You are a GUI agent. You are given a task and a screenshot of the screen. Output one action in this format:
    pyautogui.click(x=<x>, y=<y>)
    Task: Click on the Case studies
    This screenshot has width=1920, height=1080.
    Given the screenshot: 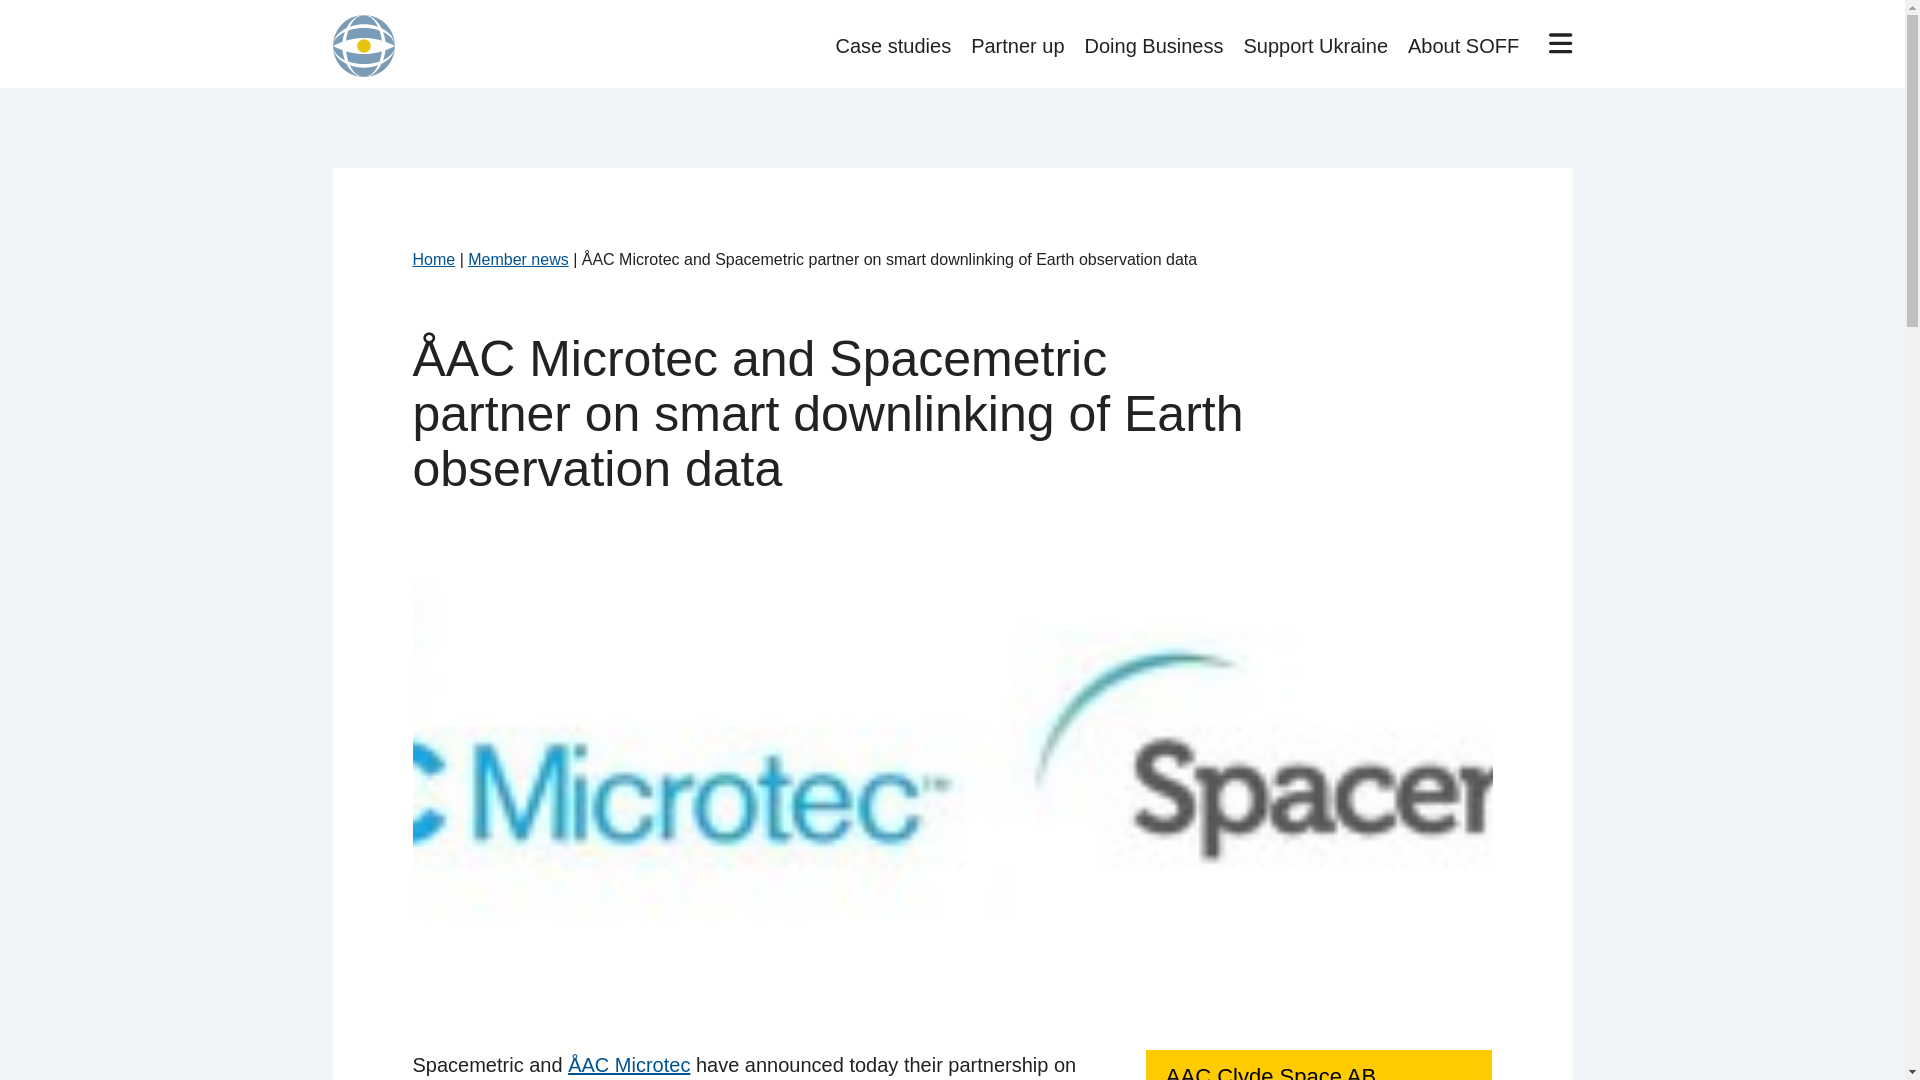 What is the action you would take?
    pyautogui.click(x=894, y=46)
    